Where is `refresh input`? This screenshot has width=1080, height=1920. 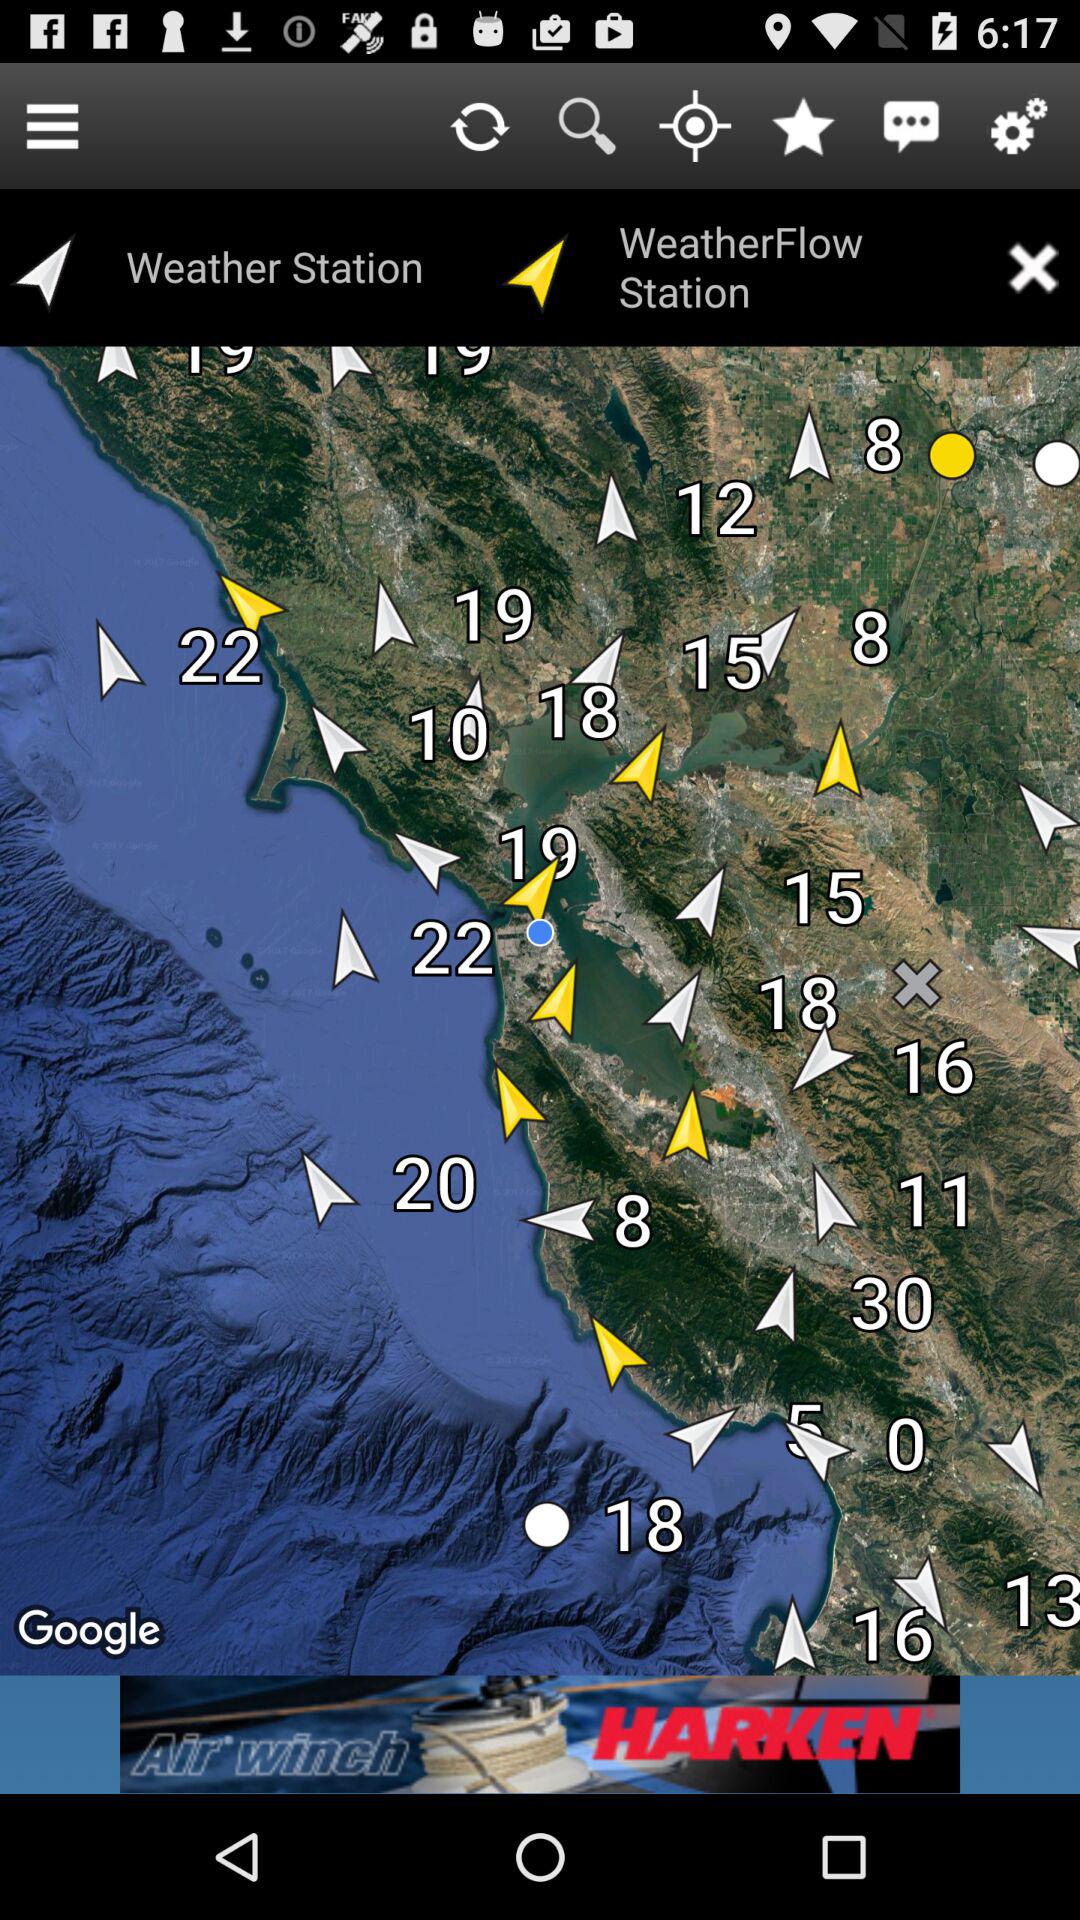
refresh input is located at coordinates (479, 126).